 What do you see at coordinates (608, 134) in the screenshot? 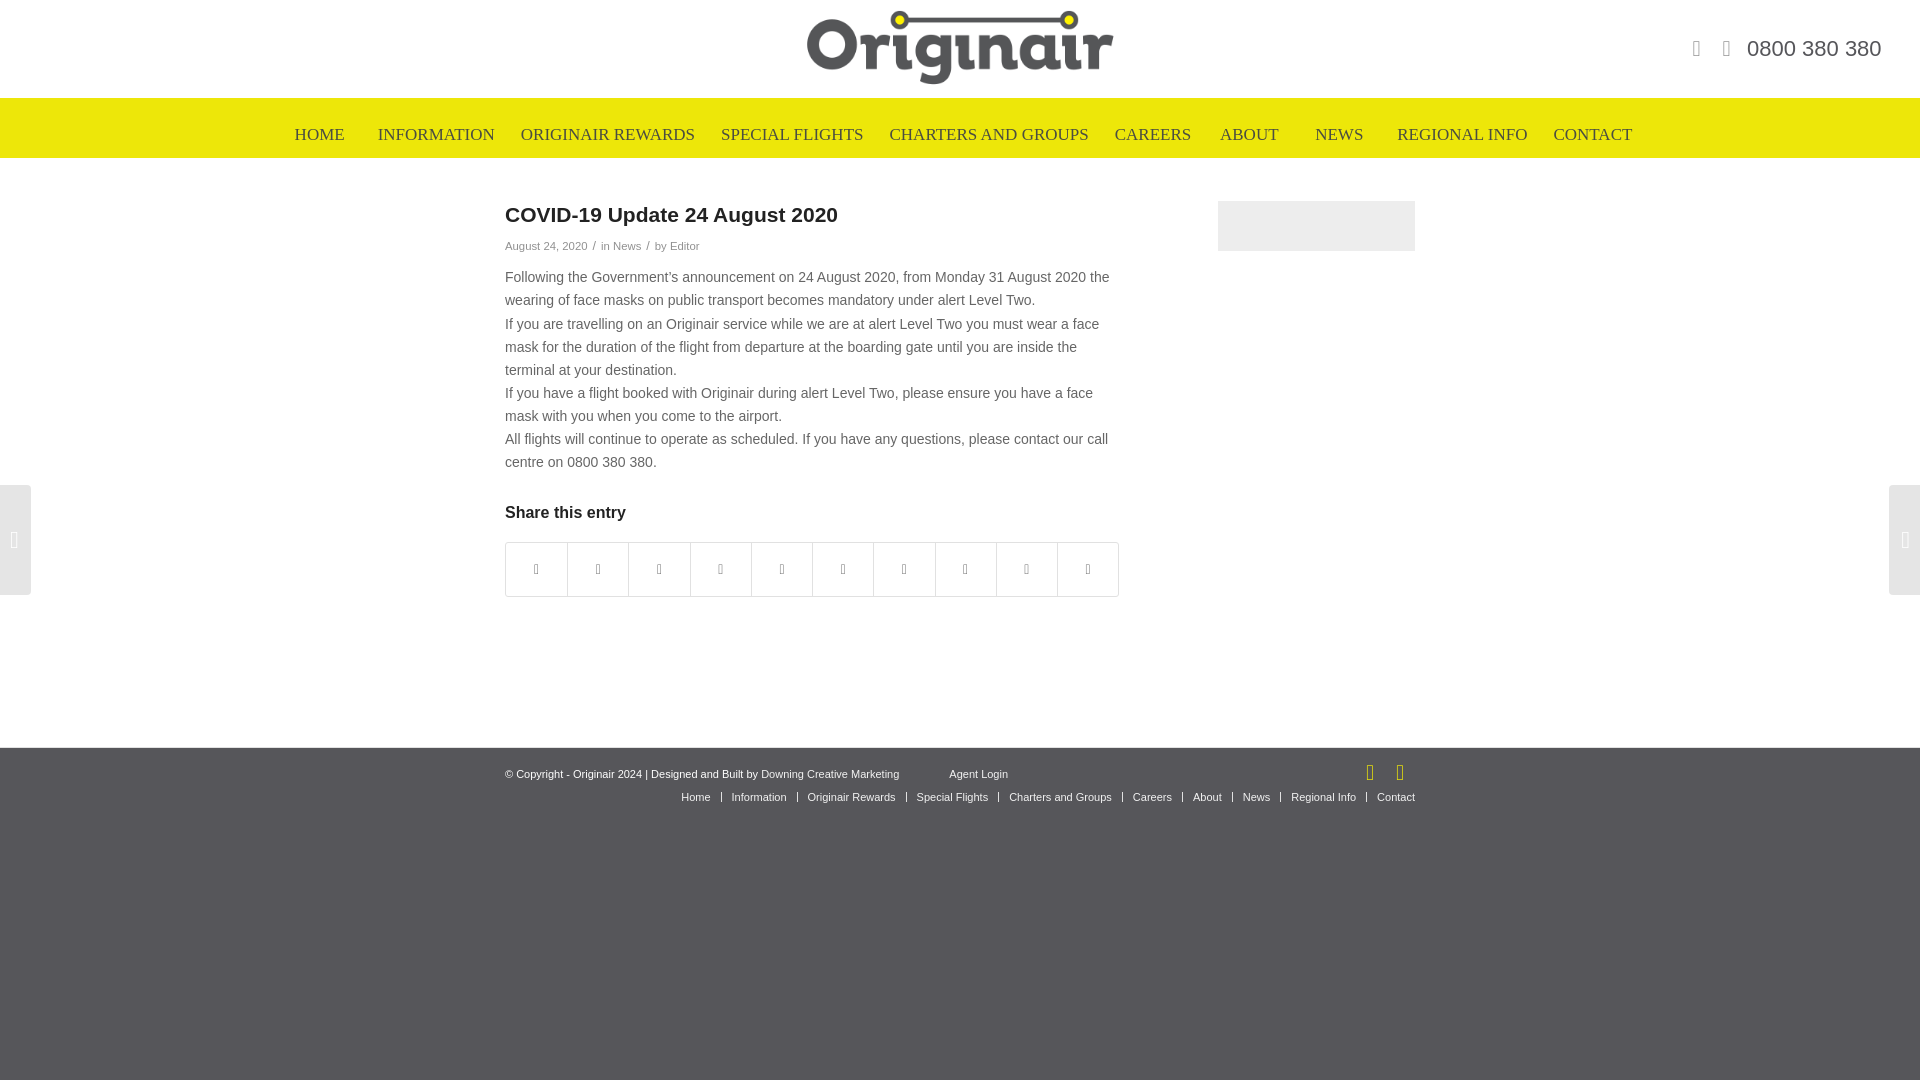
I see `ORIGINAIR REWARDS` at bounding box center [608, 134].